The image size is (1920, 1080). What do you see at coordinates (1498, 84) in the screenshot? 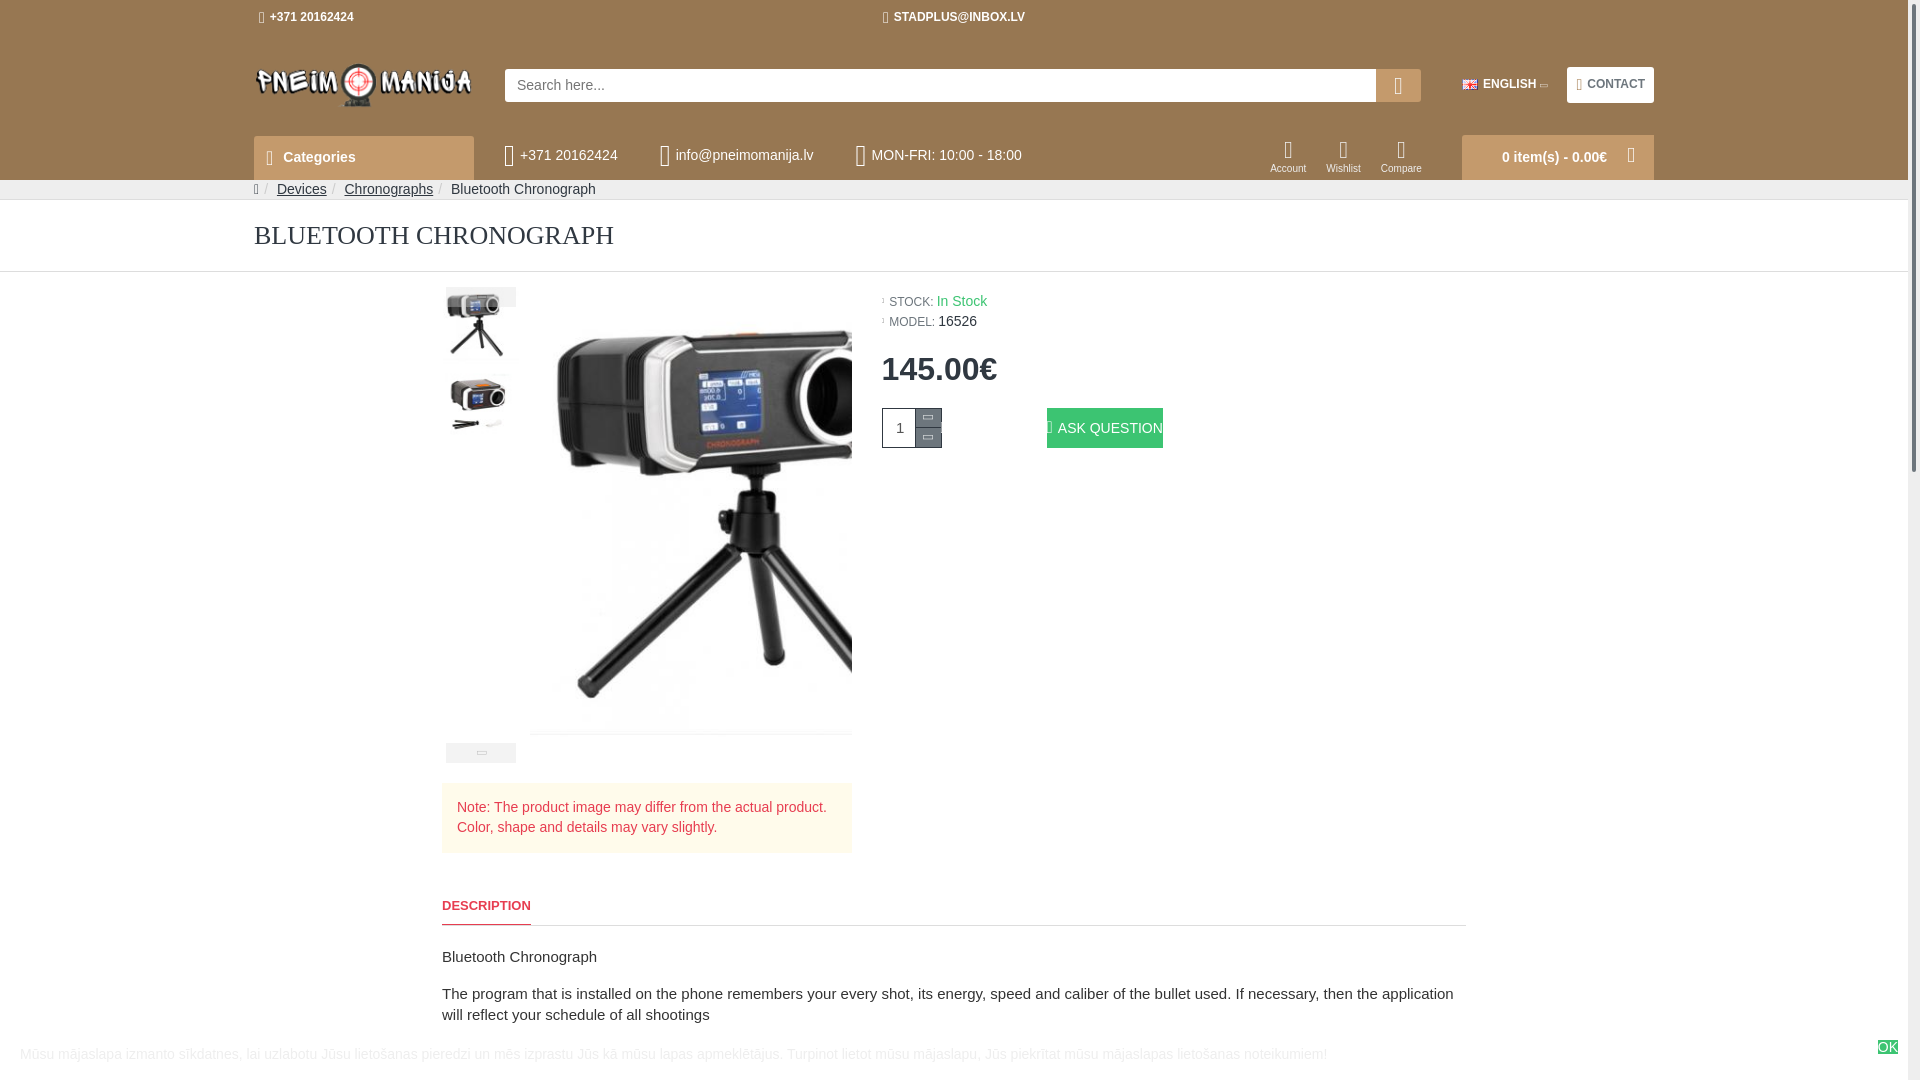
I see `ENGLISH` at bounding box center [1498, 84].